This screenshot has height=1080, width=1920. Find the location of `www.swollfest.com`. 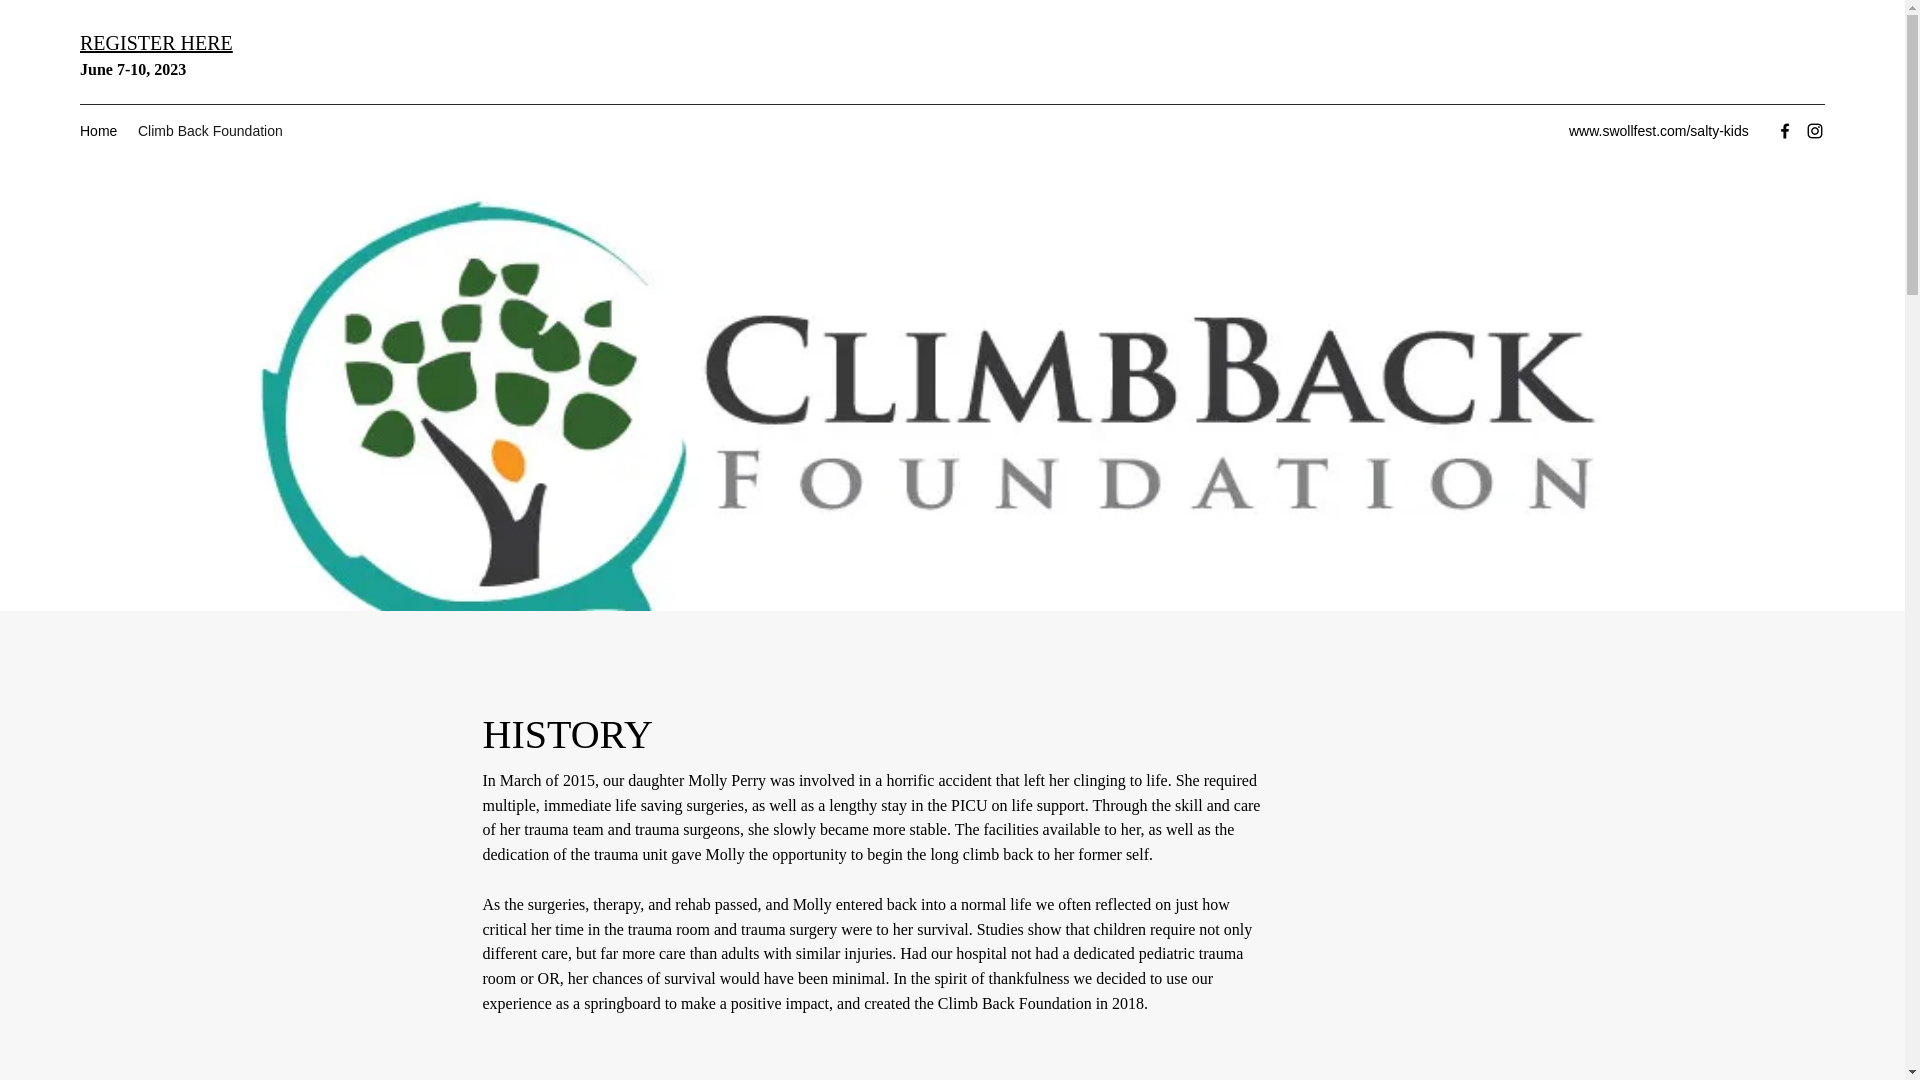

www.swollfest.com is located at coordinates (1626, 131).